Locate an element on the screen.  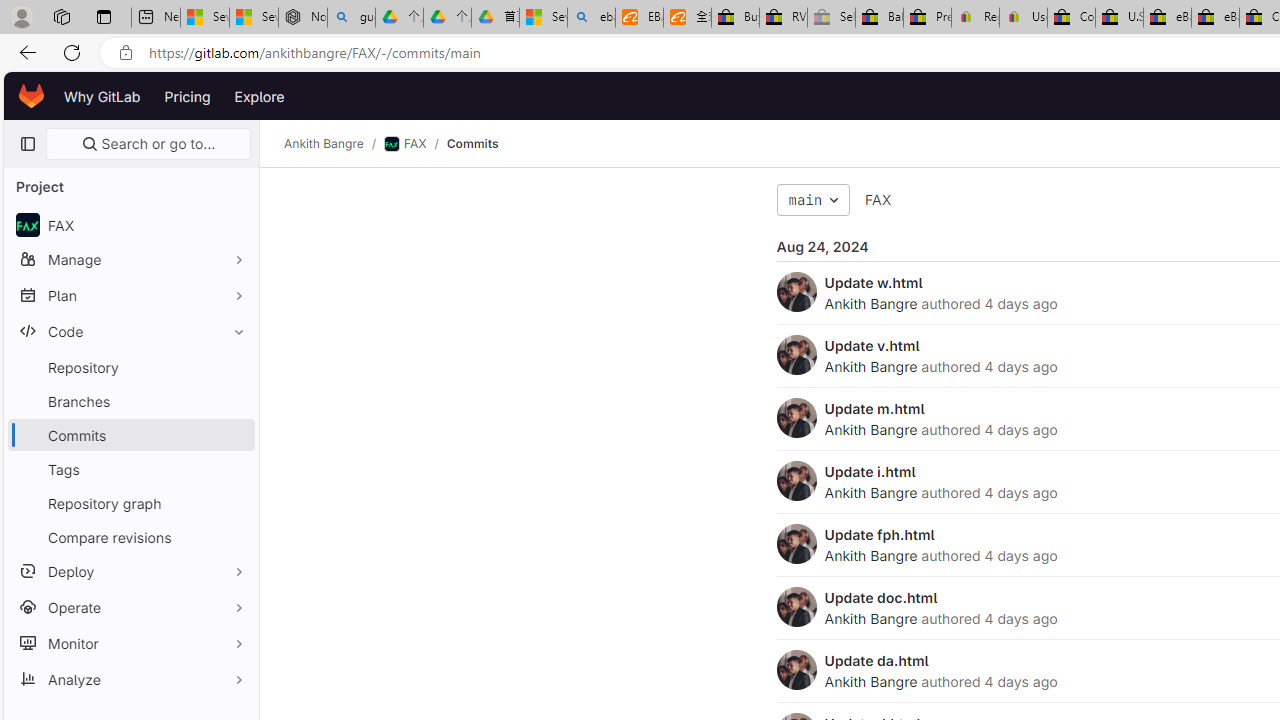
Update v.html is located at coordinates (872, 345).